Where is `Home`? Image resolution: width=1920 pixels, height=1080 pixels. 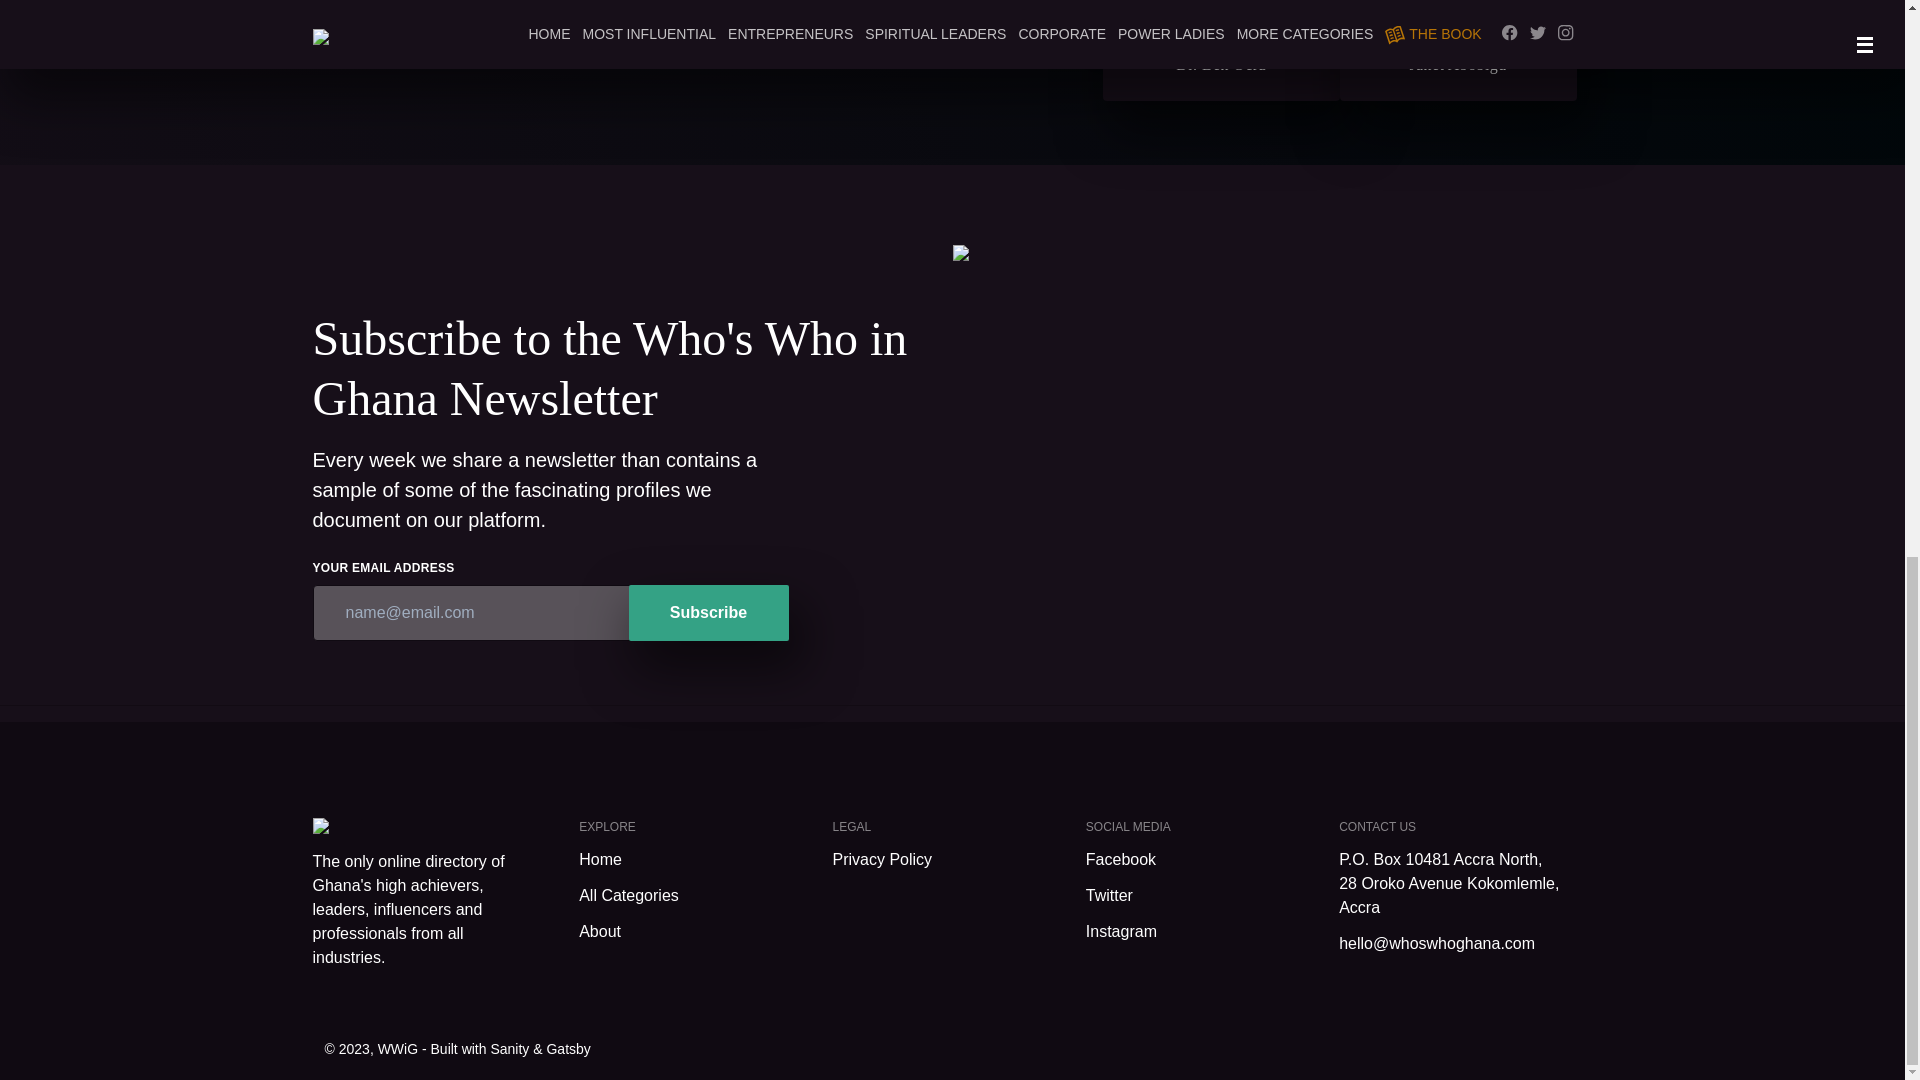 Home is located at coordinates (705, 859).